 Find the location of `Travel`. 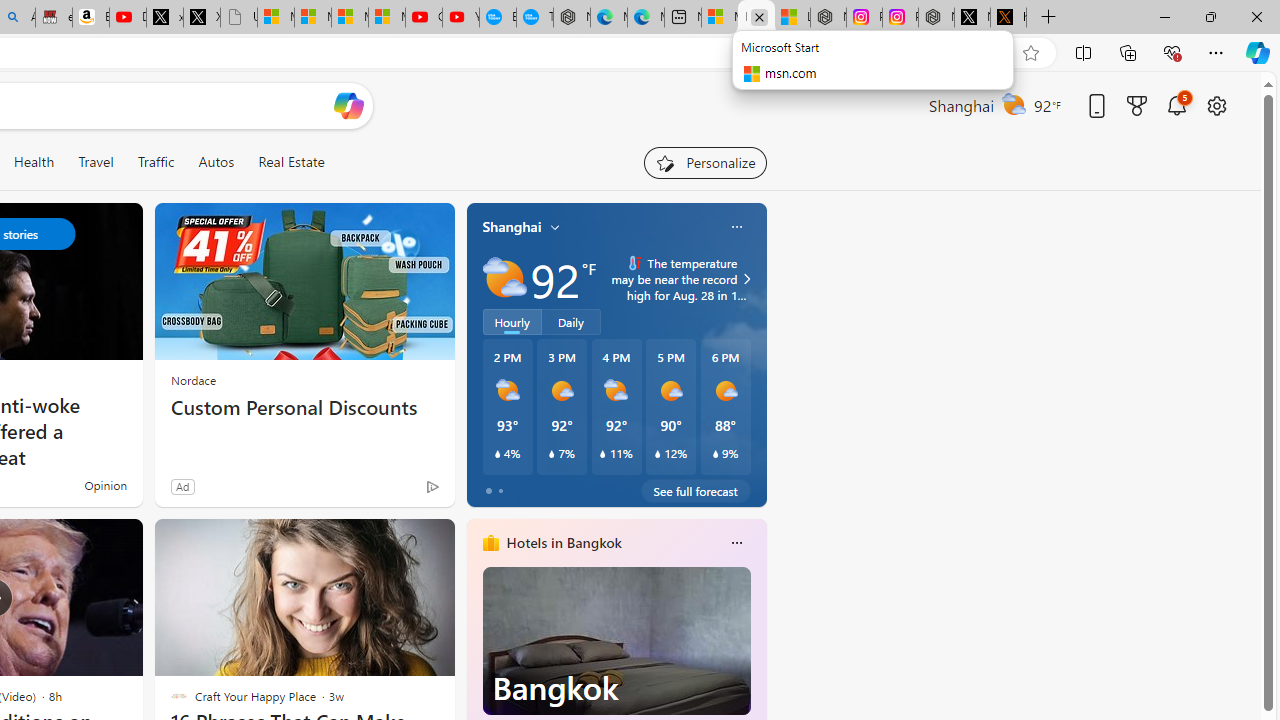

Travel is located at coordinates (96, 162).